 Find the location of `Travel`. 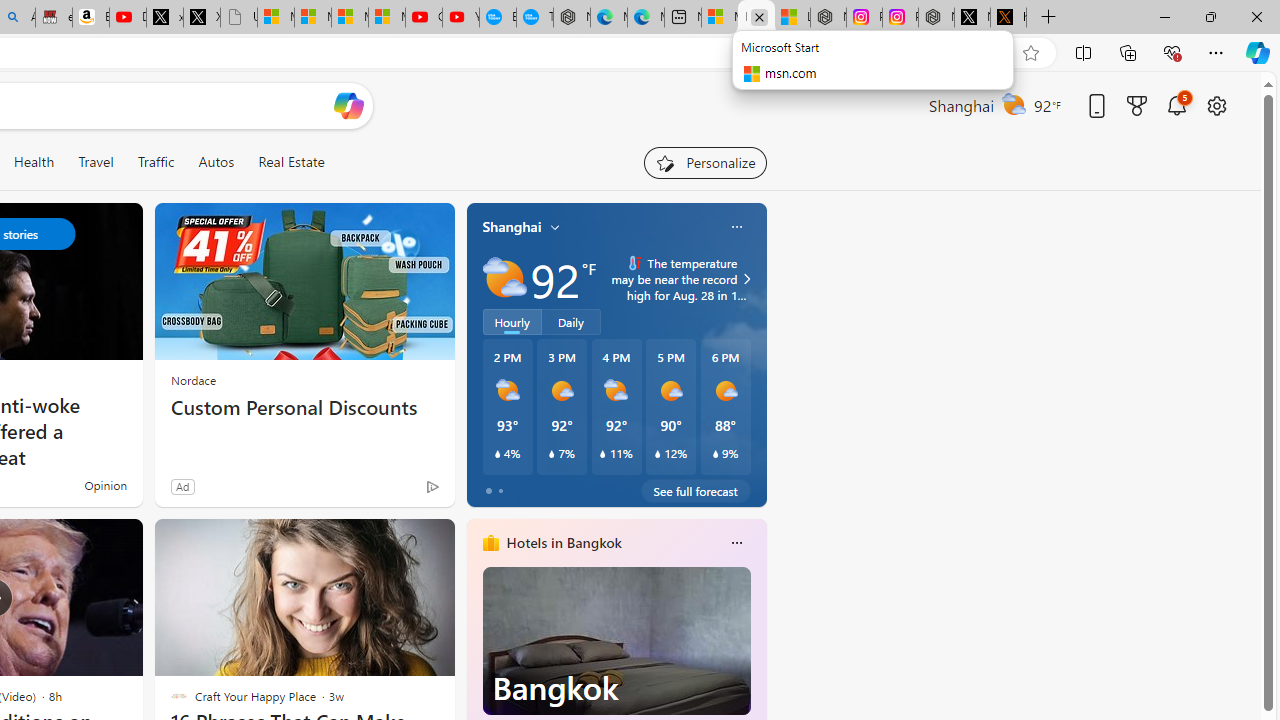

Travel is located at coordinates (96, 162).